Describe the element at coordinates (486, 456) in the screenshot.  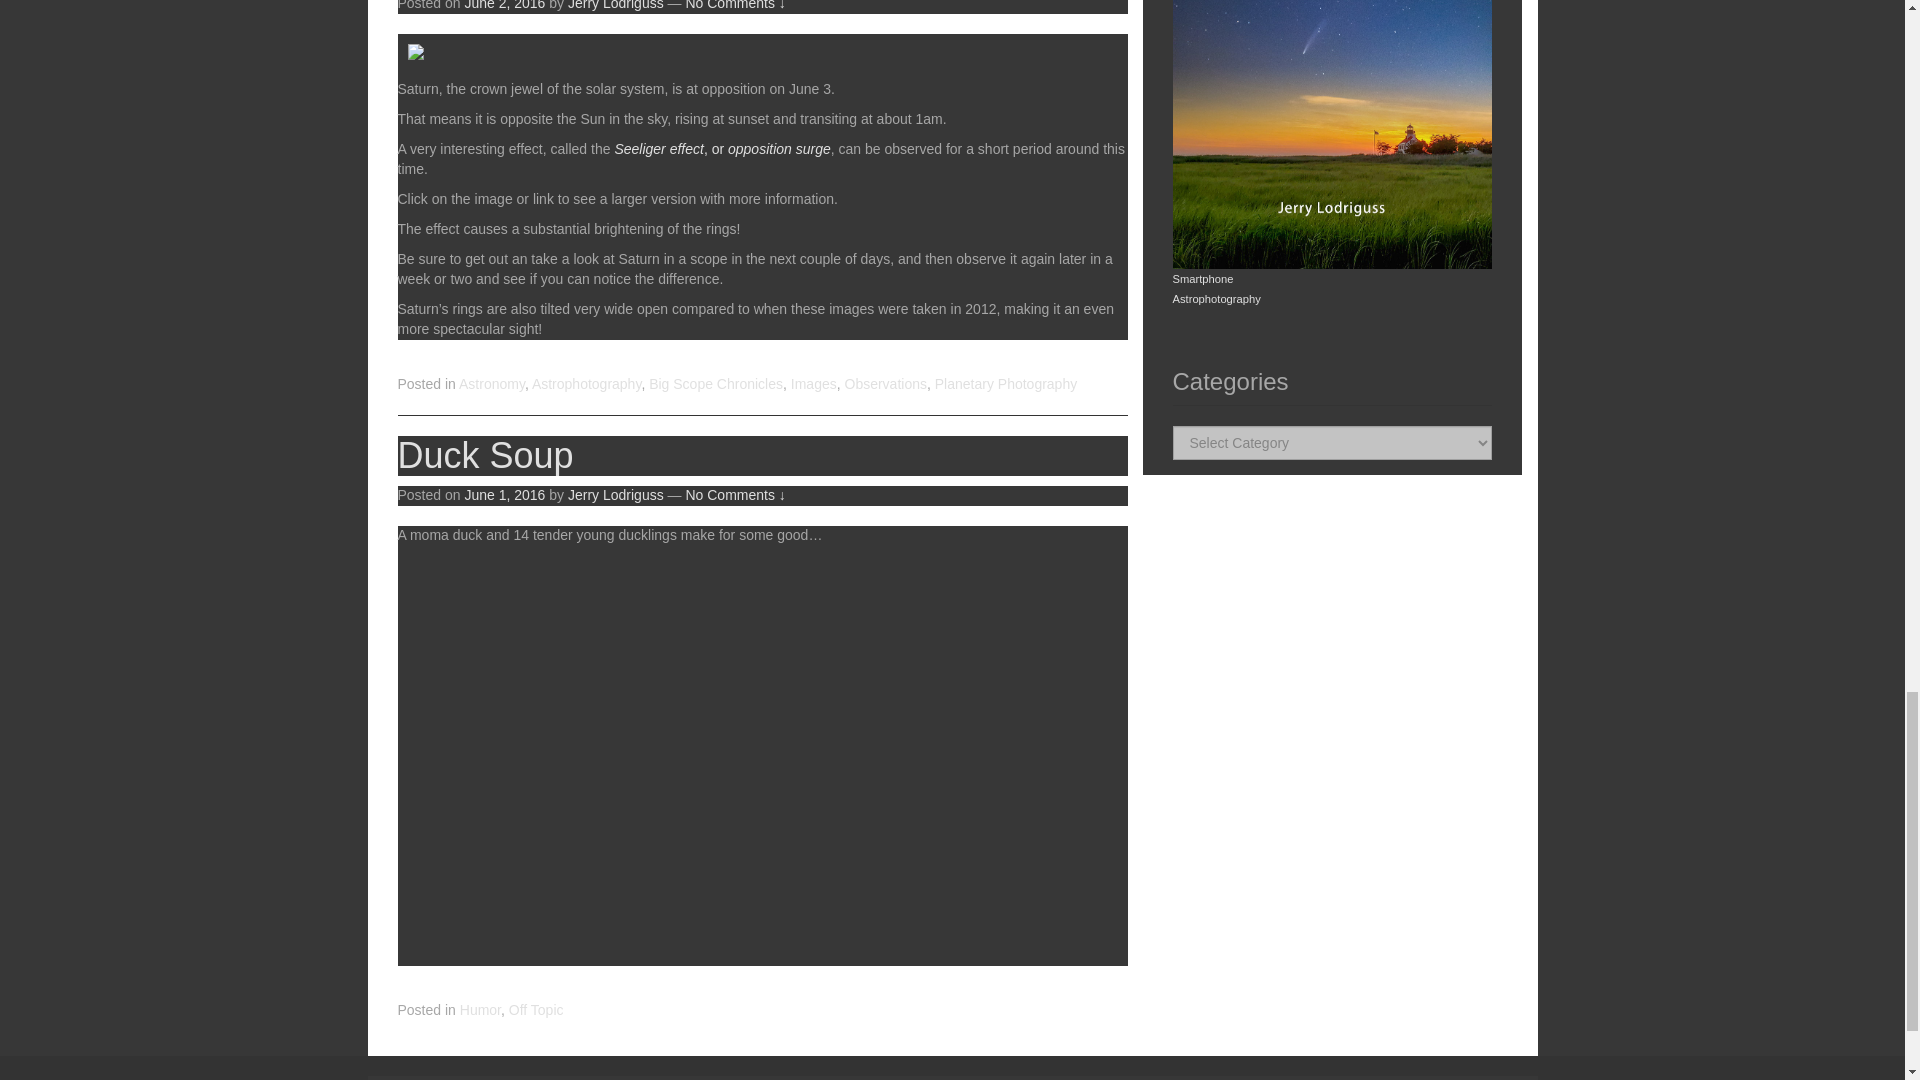
I see `Duck Soup` at that location.